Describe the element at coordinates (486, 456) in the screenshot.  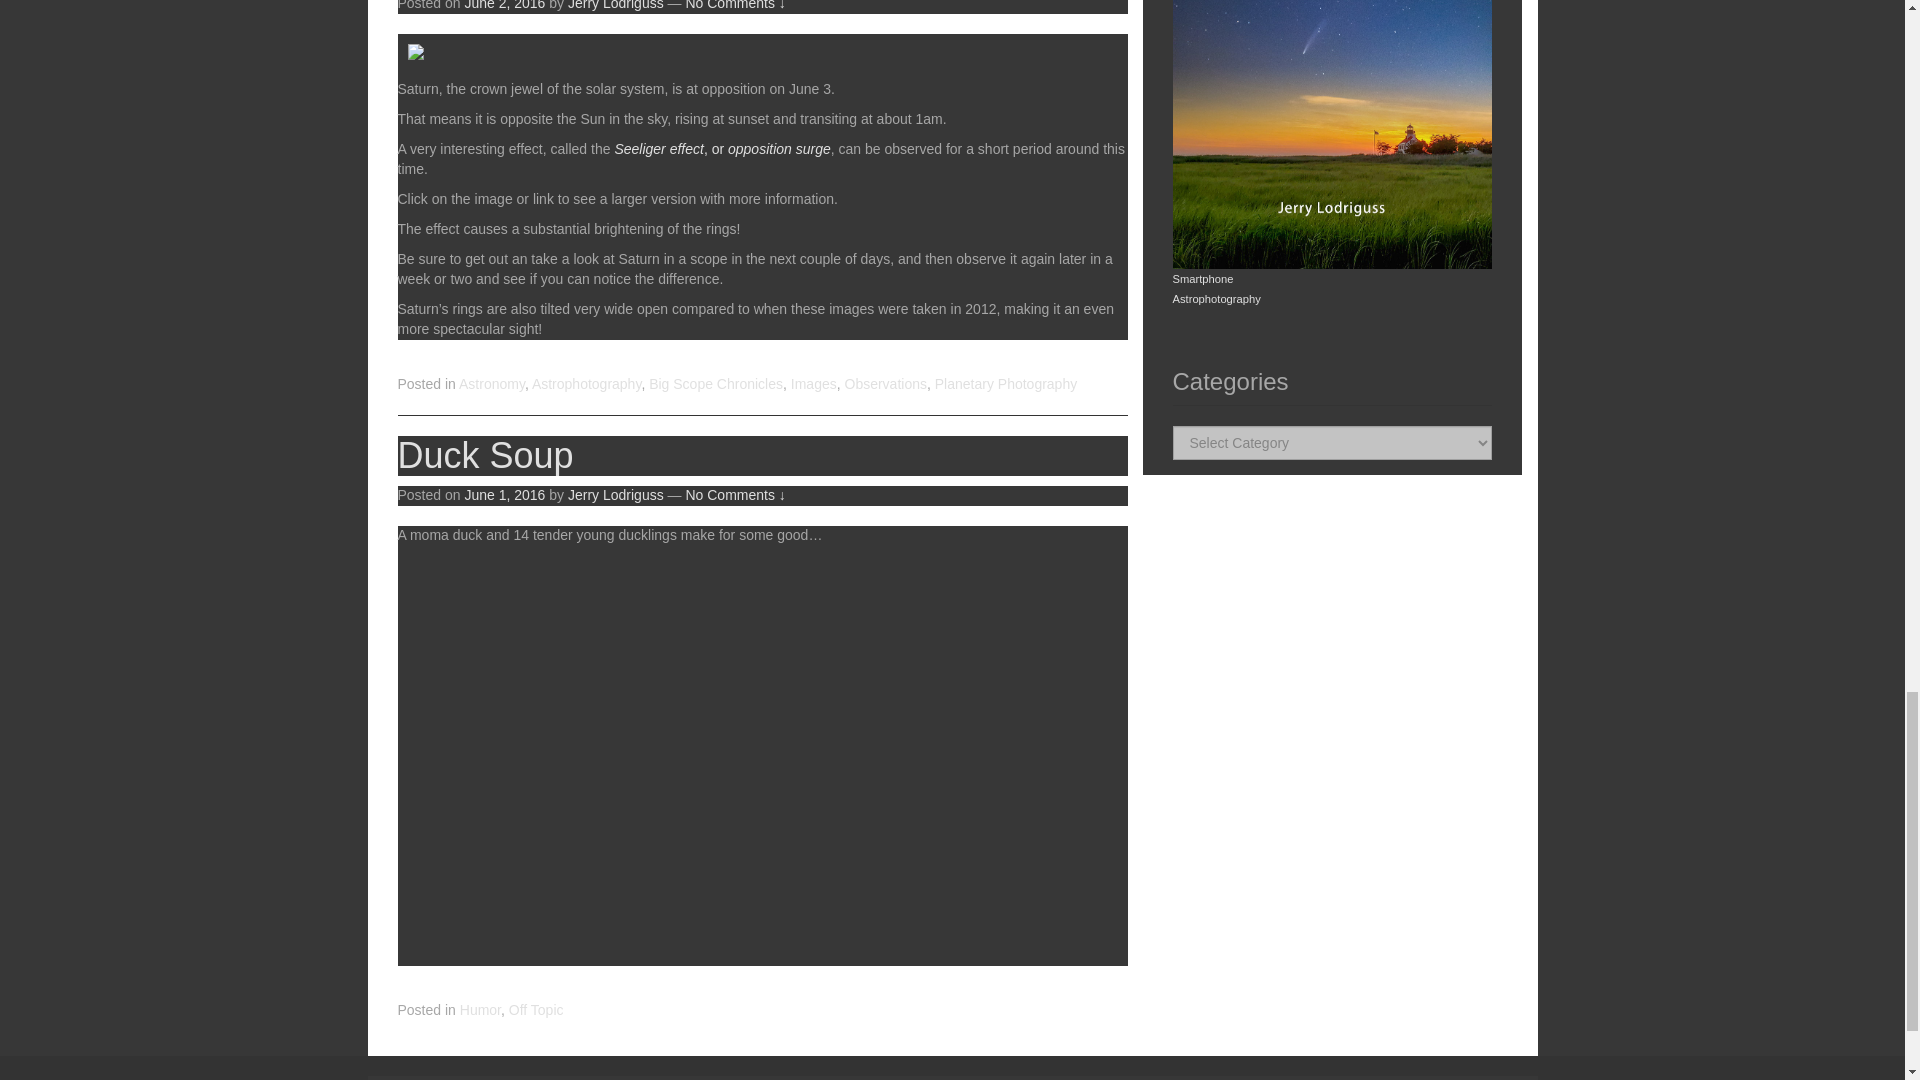
I see `Duck Soup` at that location.